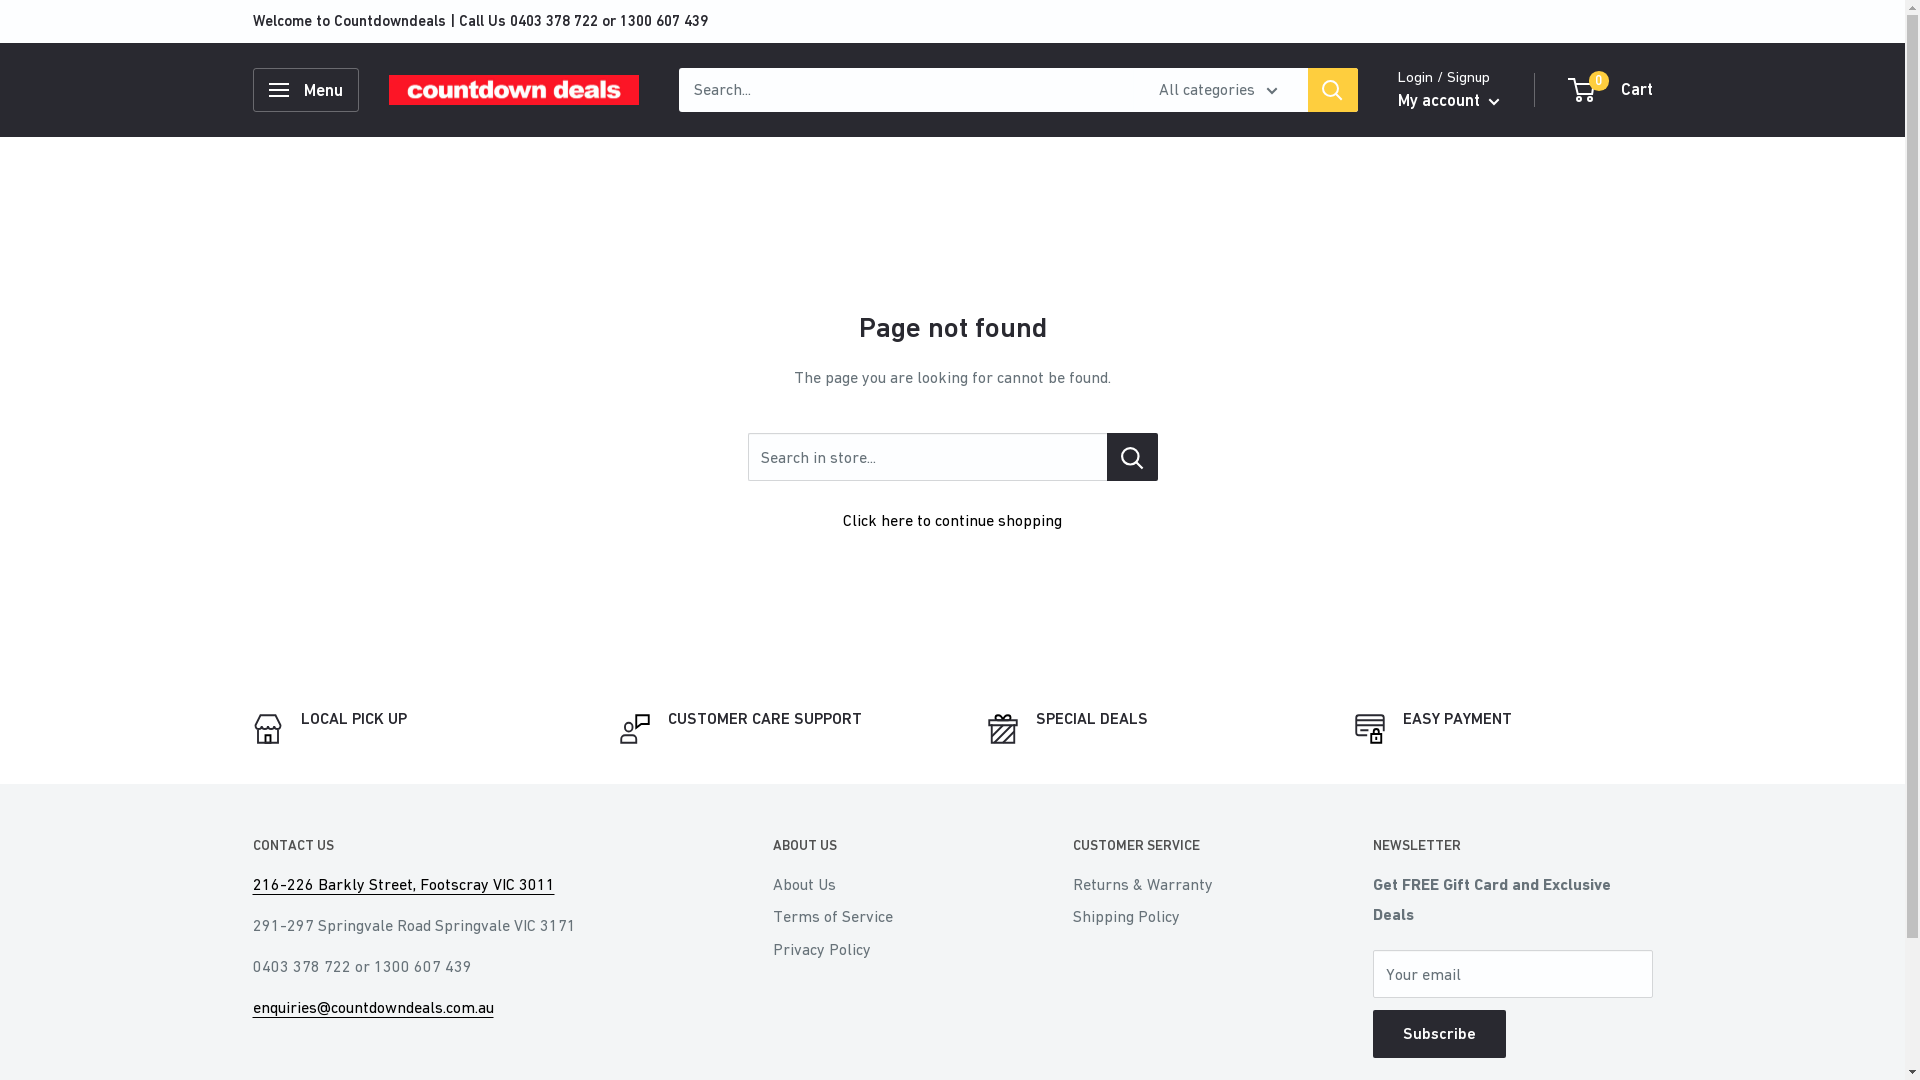 The image size is (1920, 1080). Describe the element at coordinates (1438, 1034) in the screenshot. I see `Subscribe` at that location.